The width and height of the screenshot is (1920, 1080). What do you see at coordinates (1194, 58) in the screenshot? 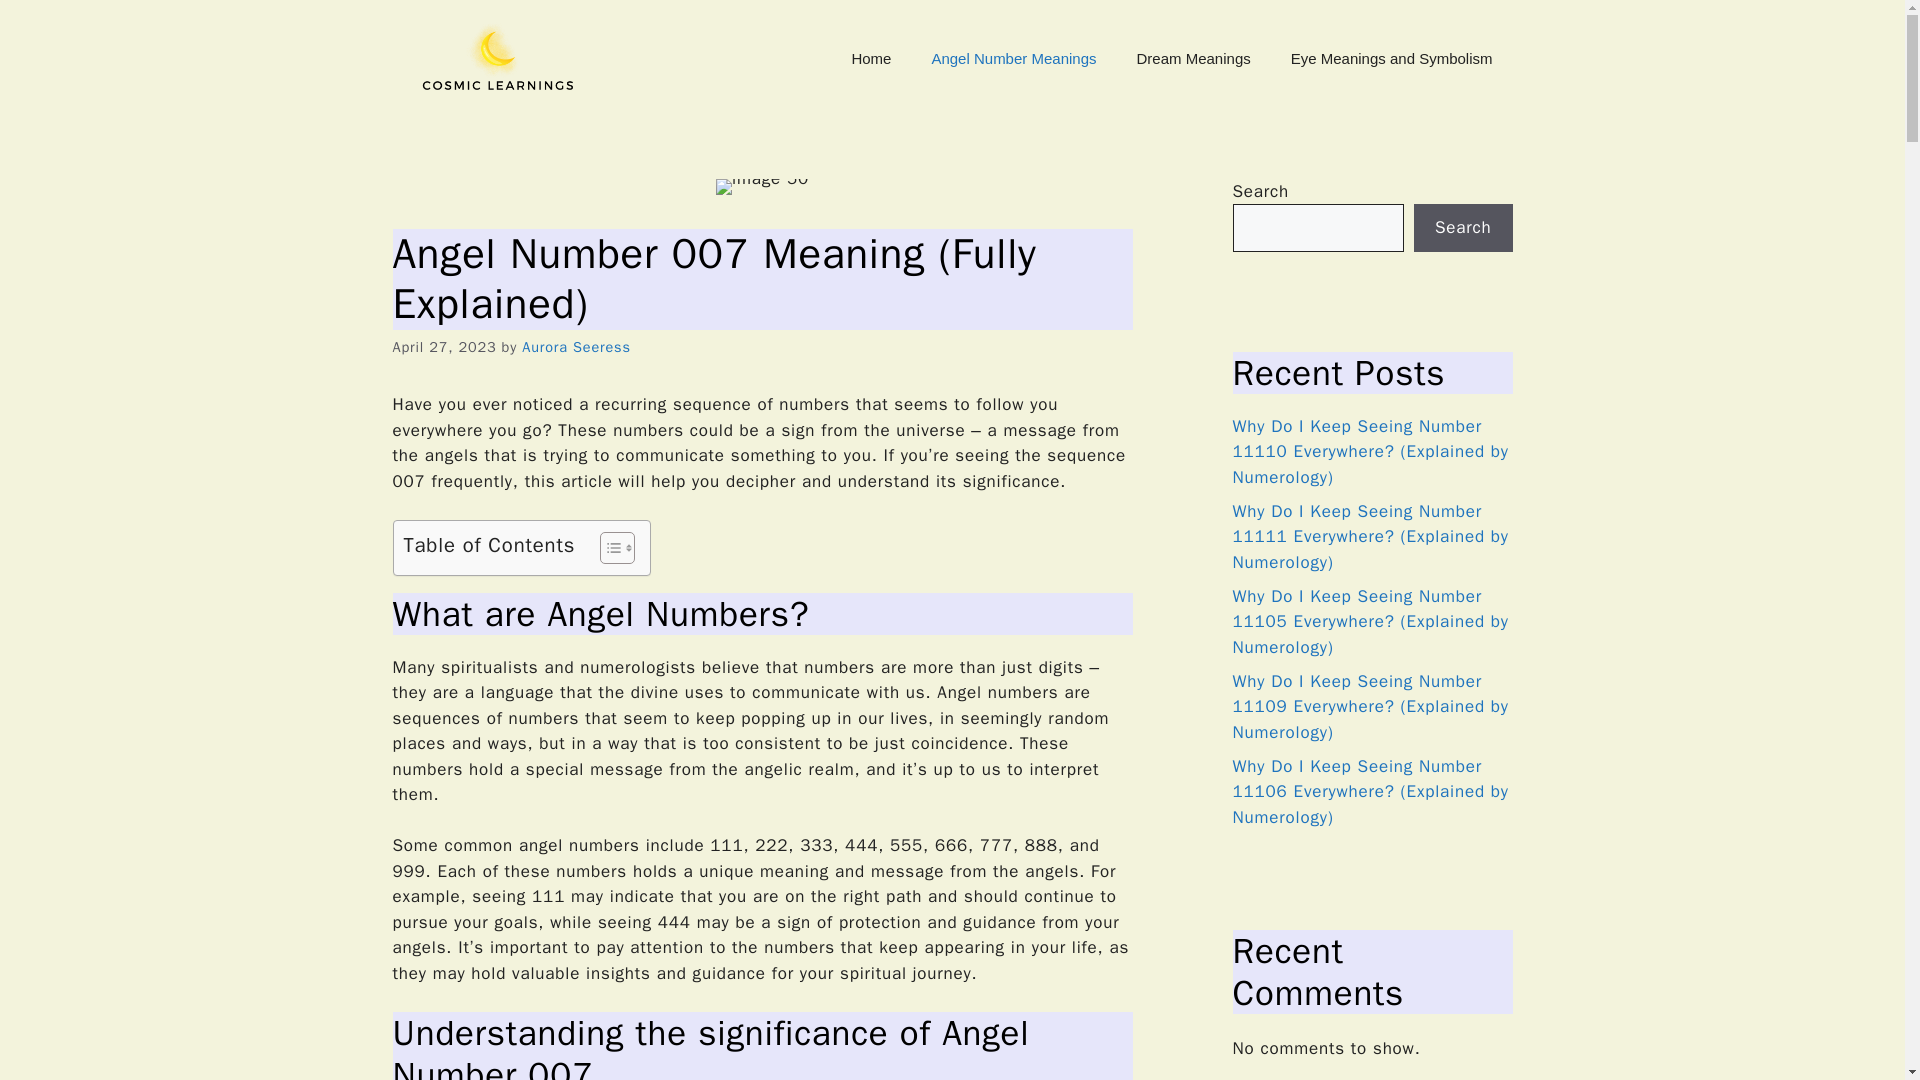
I see `Dream Meanings` at bounding box center [1194, 58].